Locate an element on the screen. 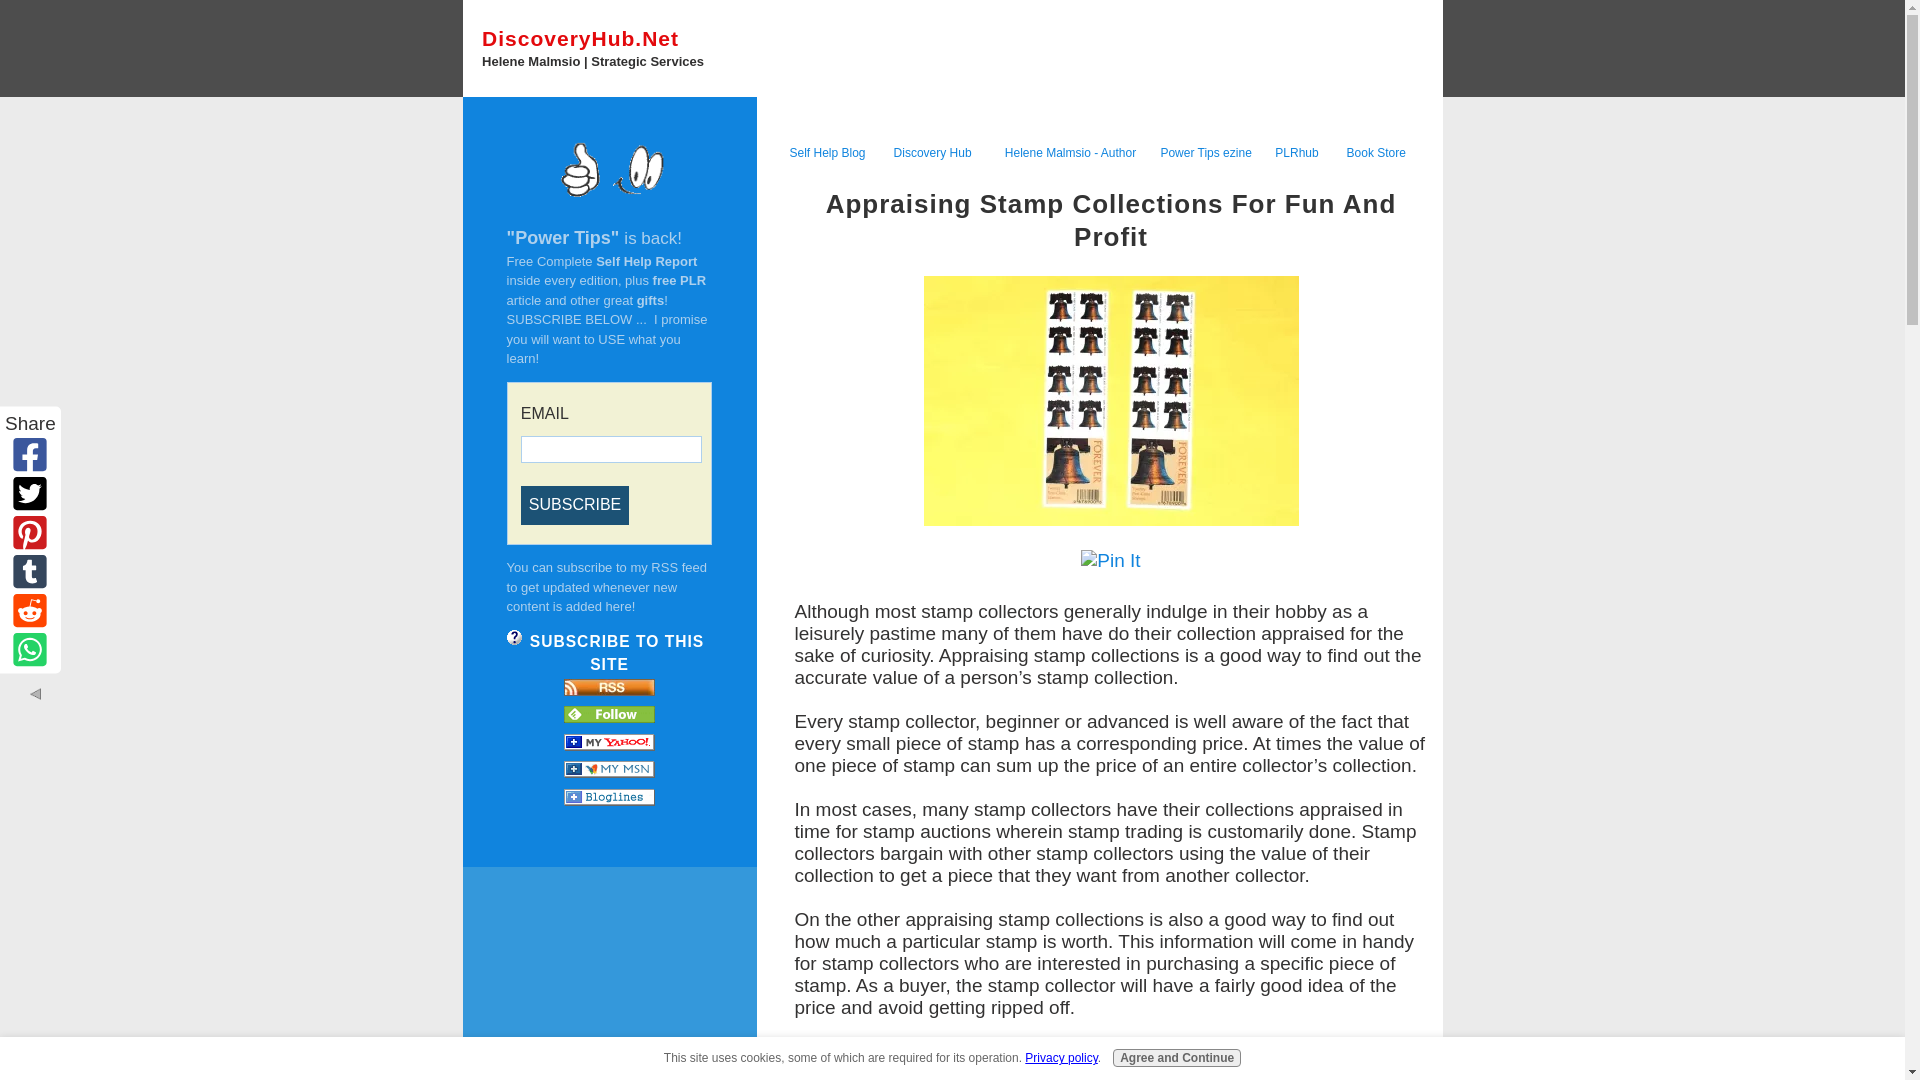  Self Help Blog is located at coordinates (827, 150).